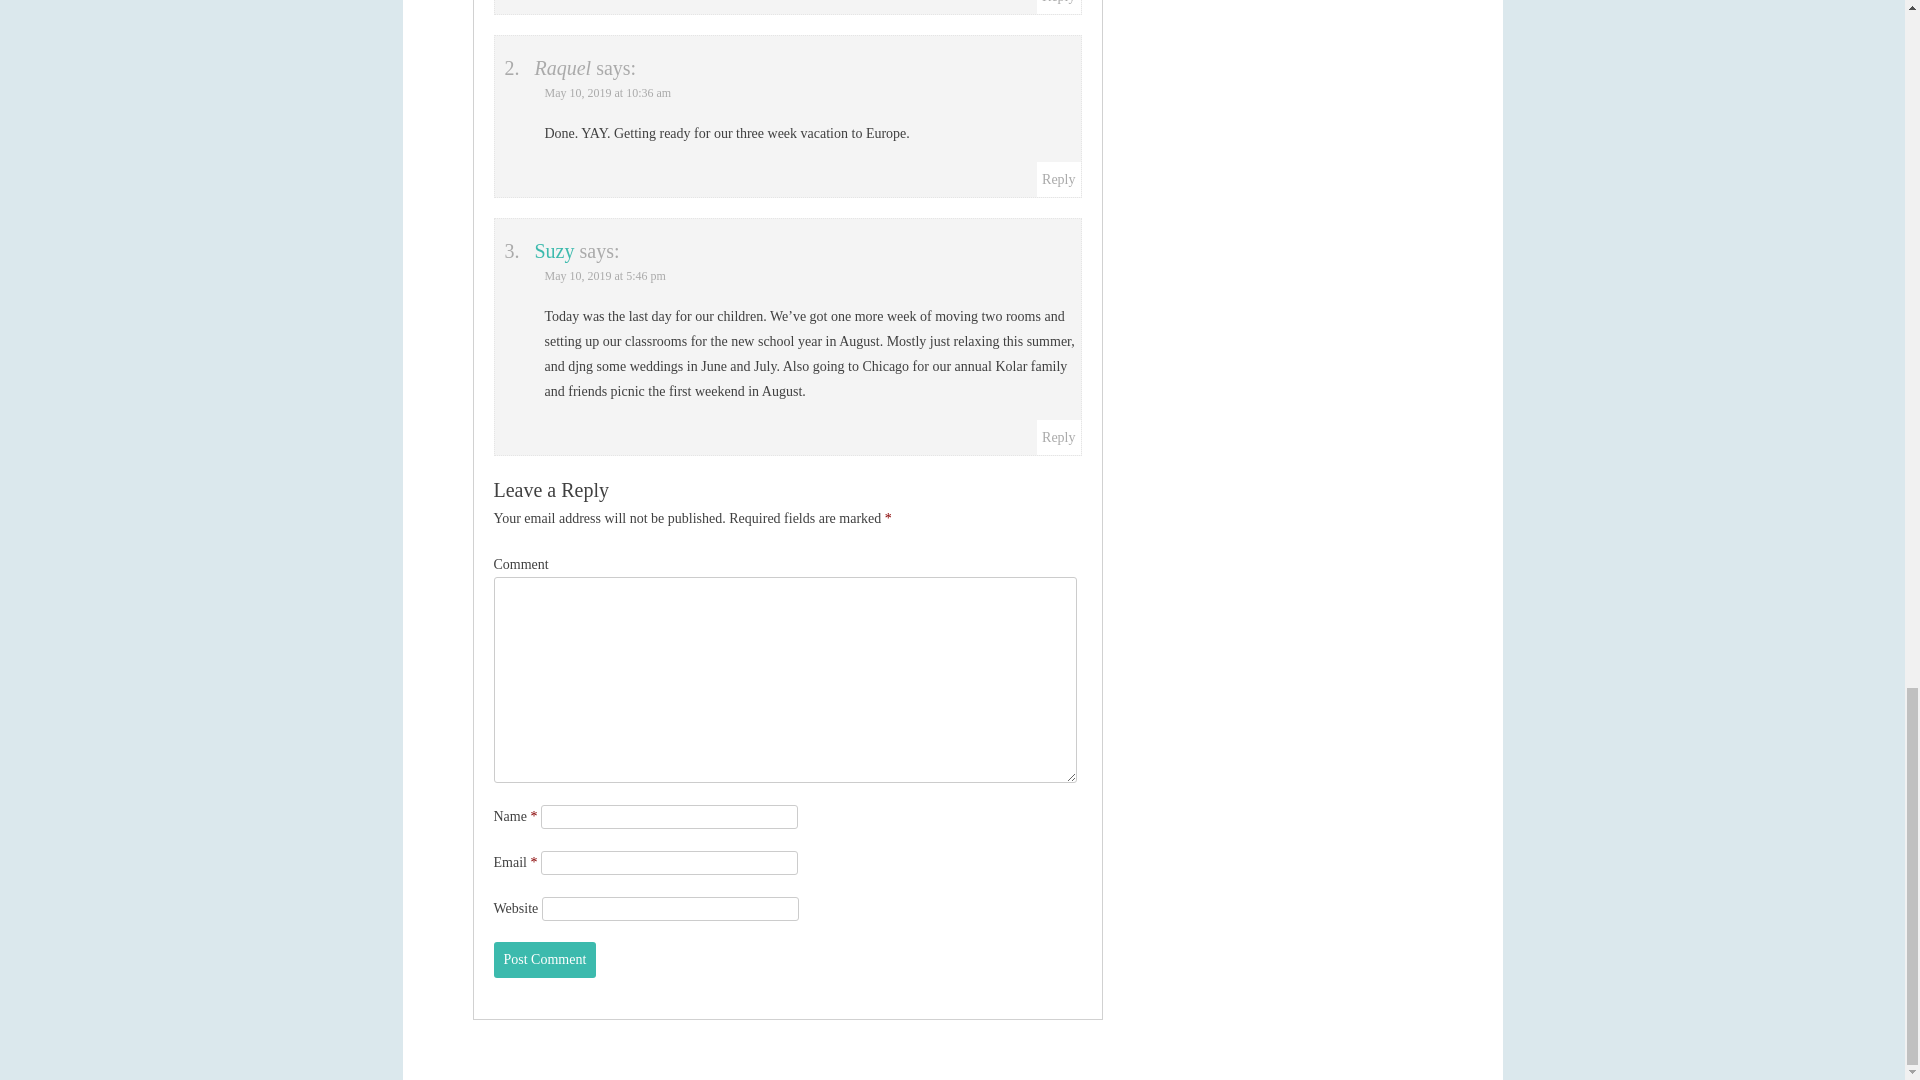 This screenshot has width=1920, height=1080. Describe the element at coordinates (1058, 436) in the screenshot. I see `Reply` at that location.